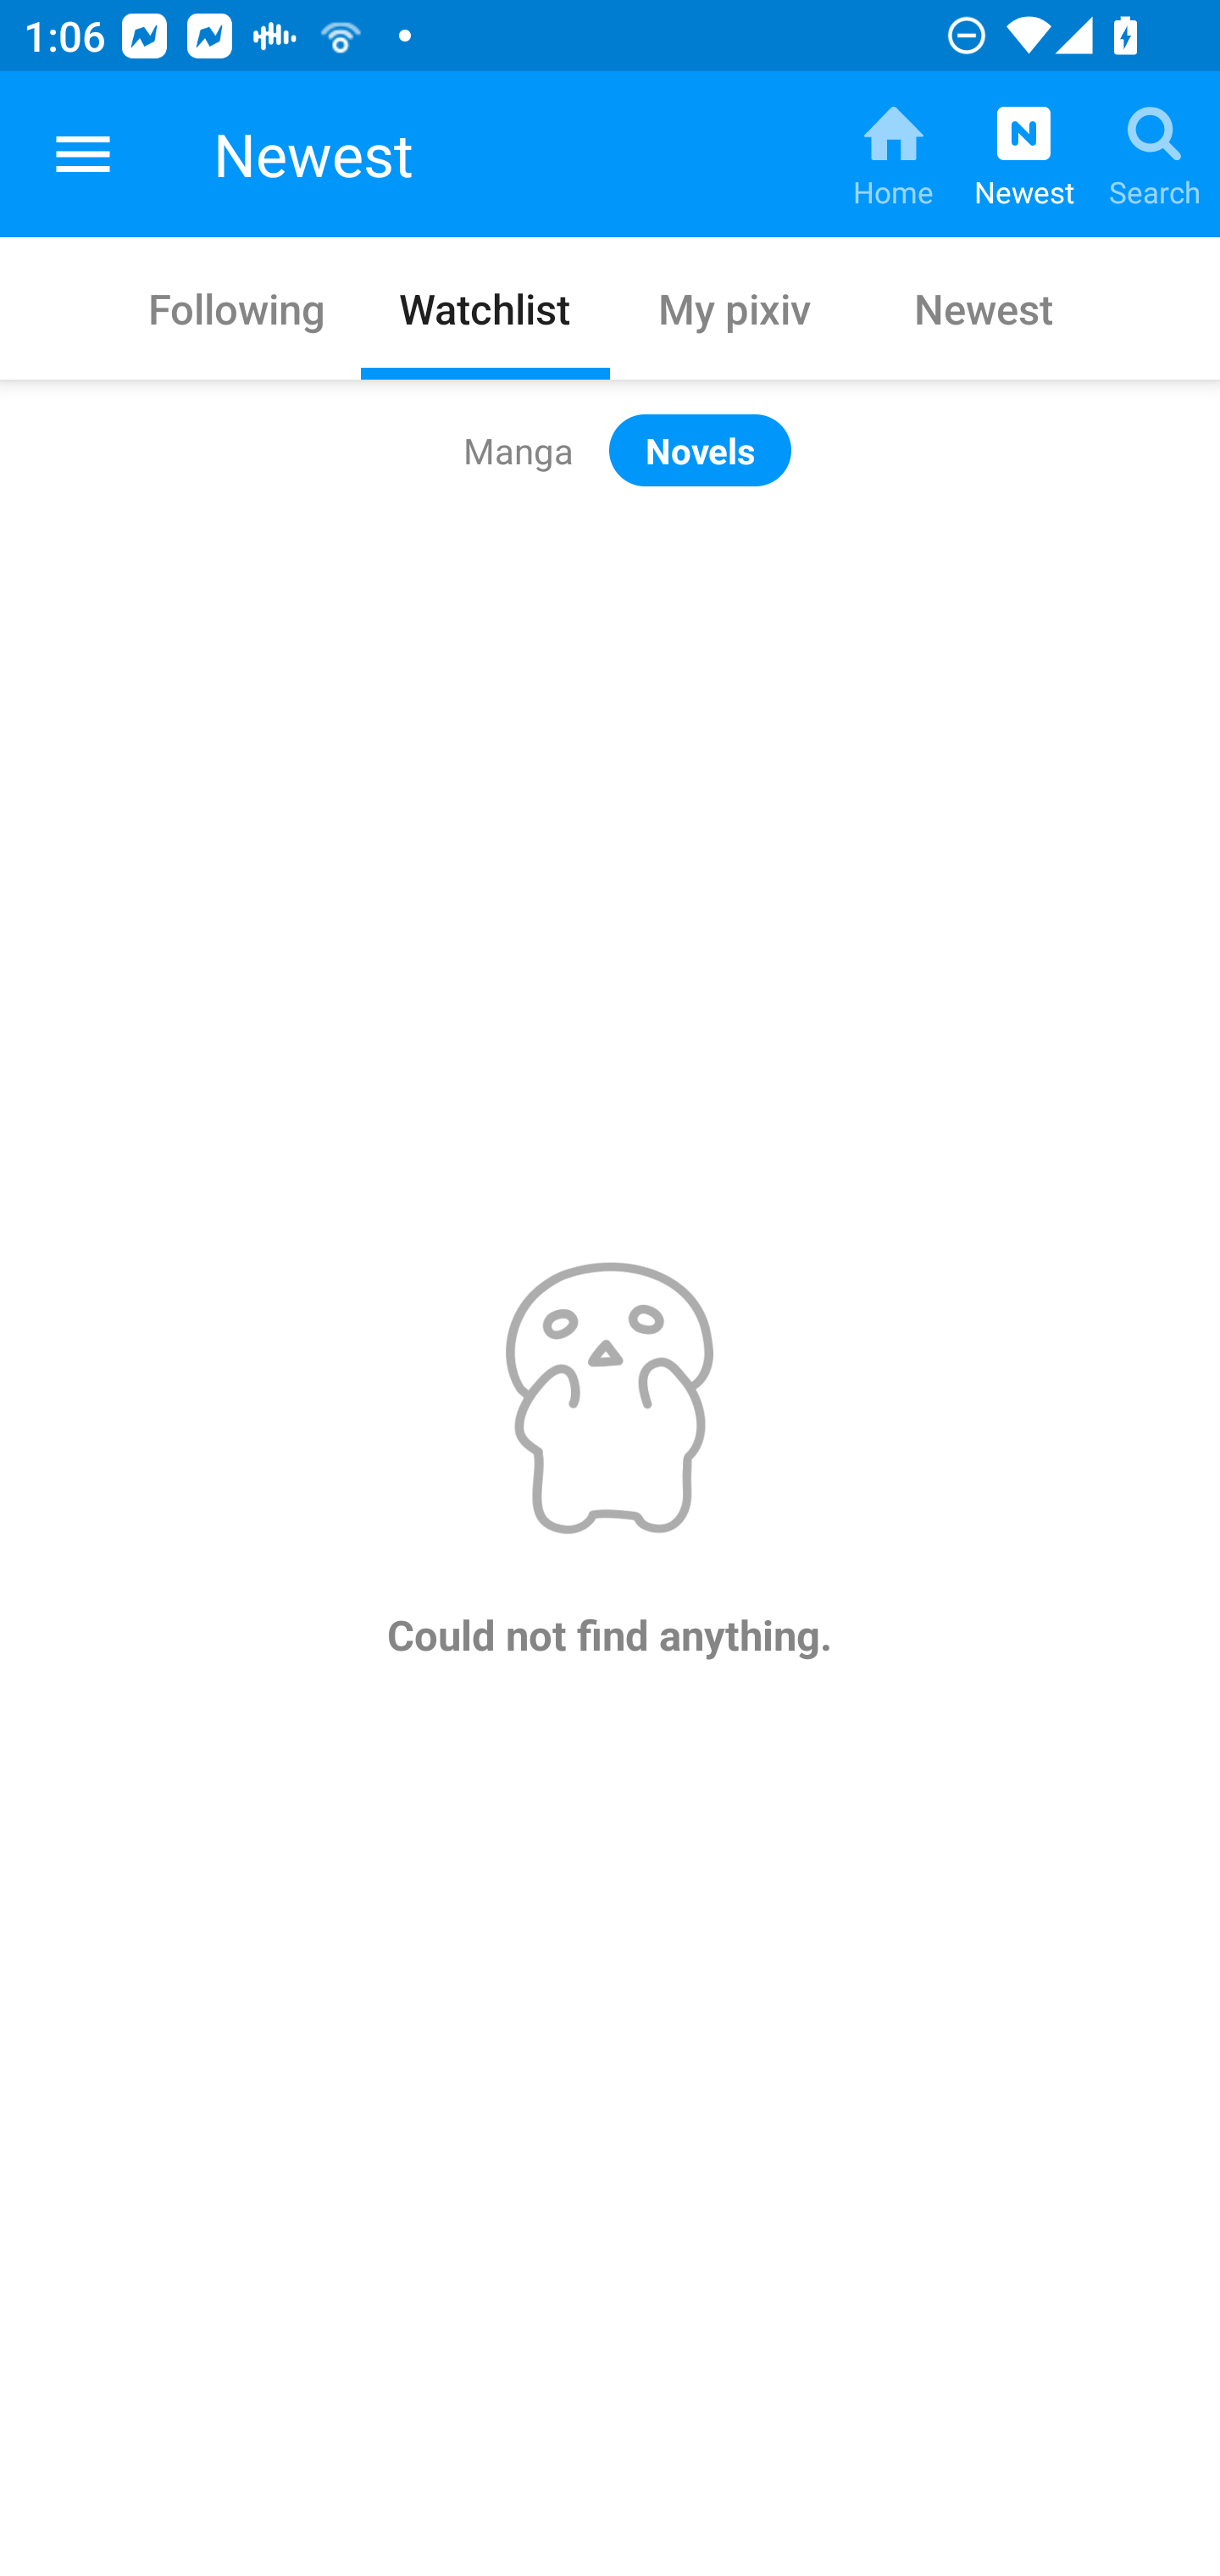 The width and height of the screenshot is (1220, 2576). I want to click on Novels, so click(700, 451).